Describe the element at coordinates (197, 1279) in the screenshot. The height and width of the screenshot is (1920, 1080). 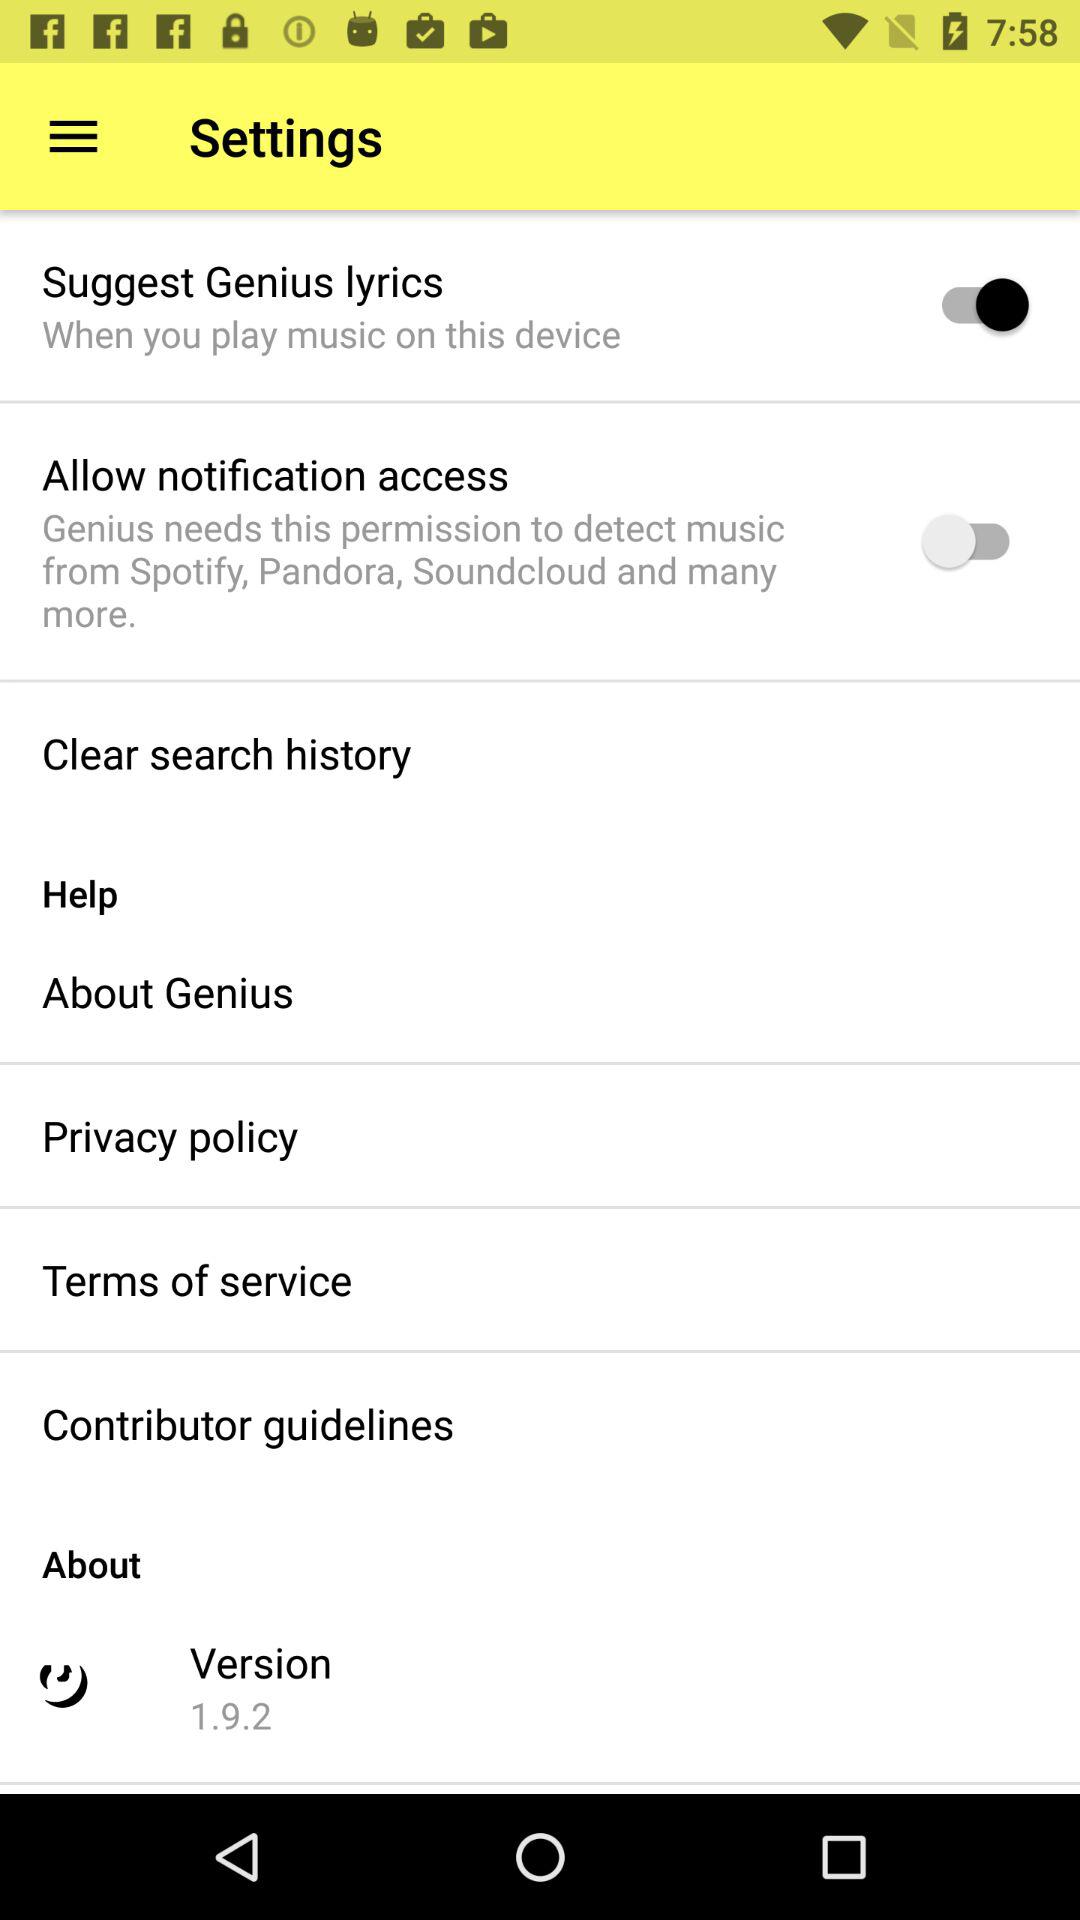
I see `jump to terms of service icon` at that location.